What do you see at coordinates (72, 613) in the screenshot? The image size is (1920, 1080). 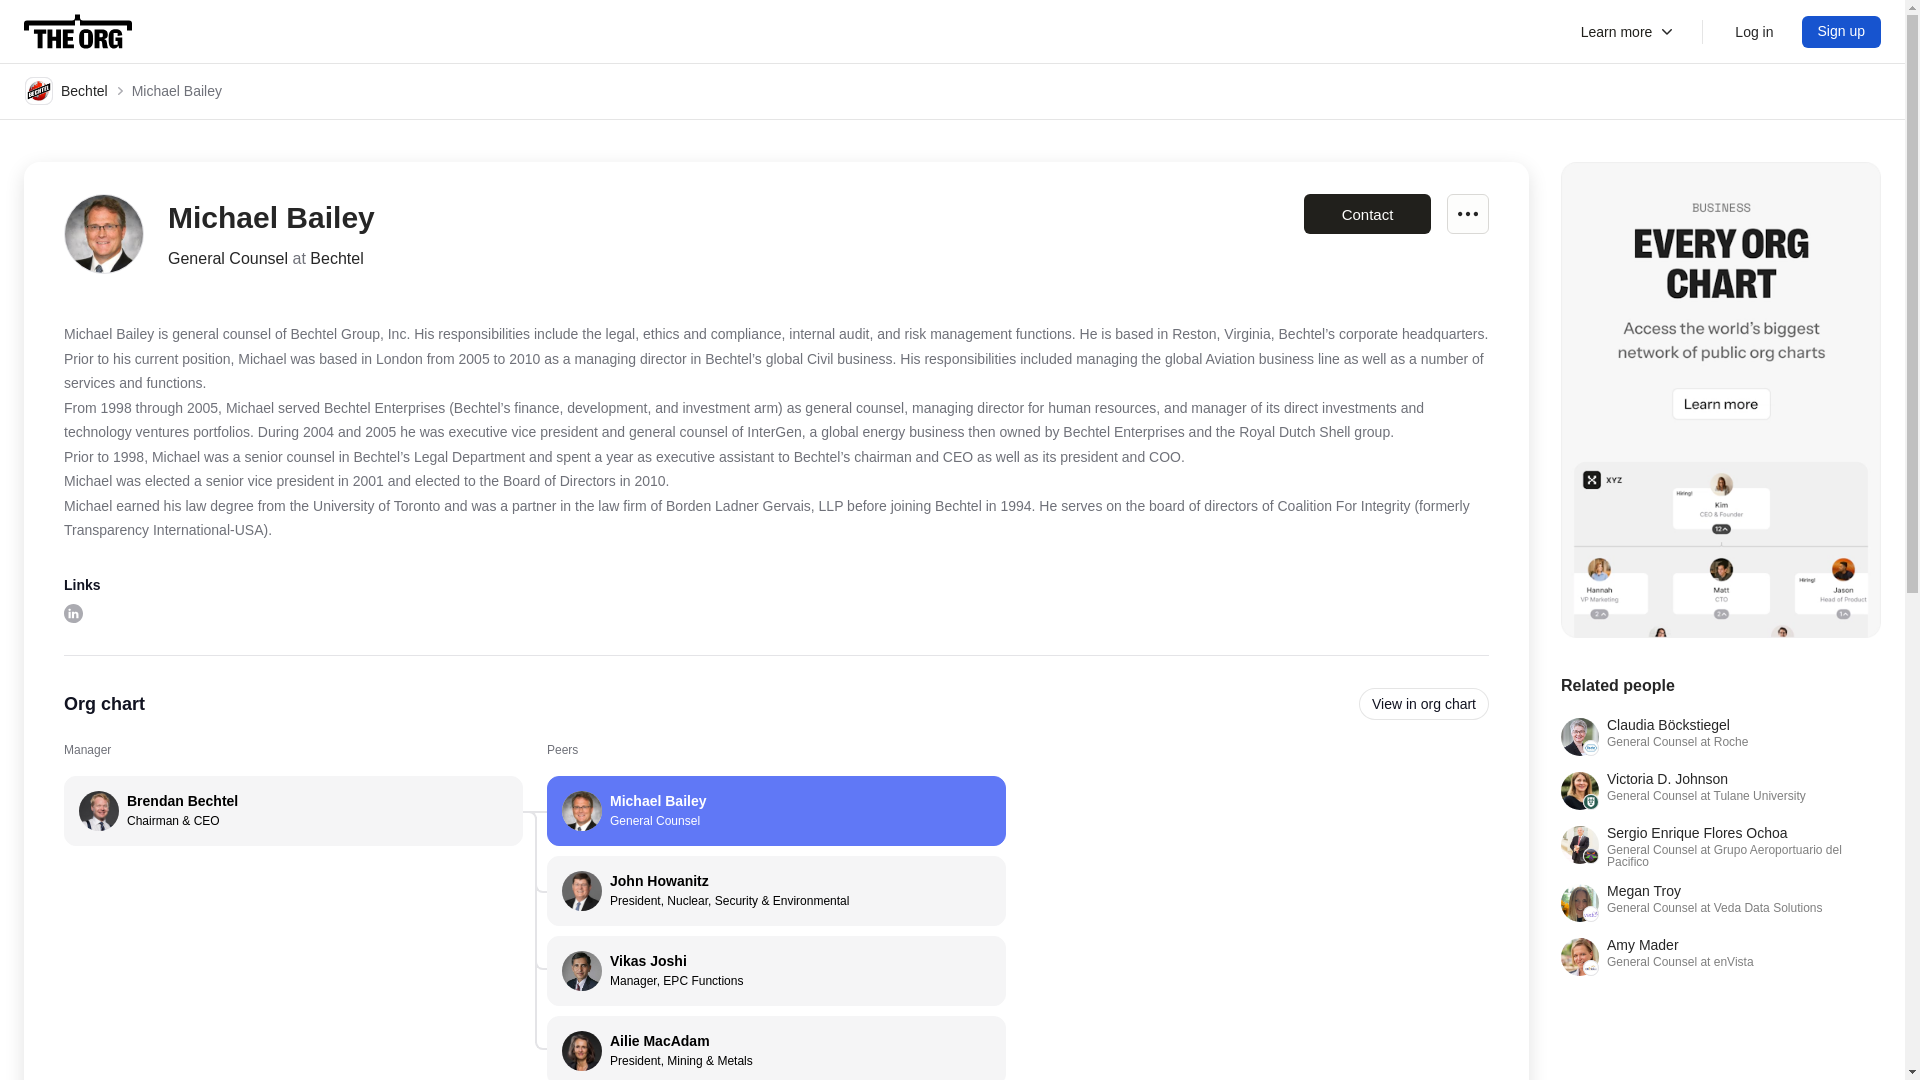 I see `View on linkedIn` at bounding box center [72, 613].